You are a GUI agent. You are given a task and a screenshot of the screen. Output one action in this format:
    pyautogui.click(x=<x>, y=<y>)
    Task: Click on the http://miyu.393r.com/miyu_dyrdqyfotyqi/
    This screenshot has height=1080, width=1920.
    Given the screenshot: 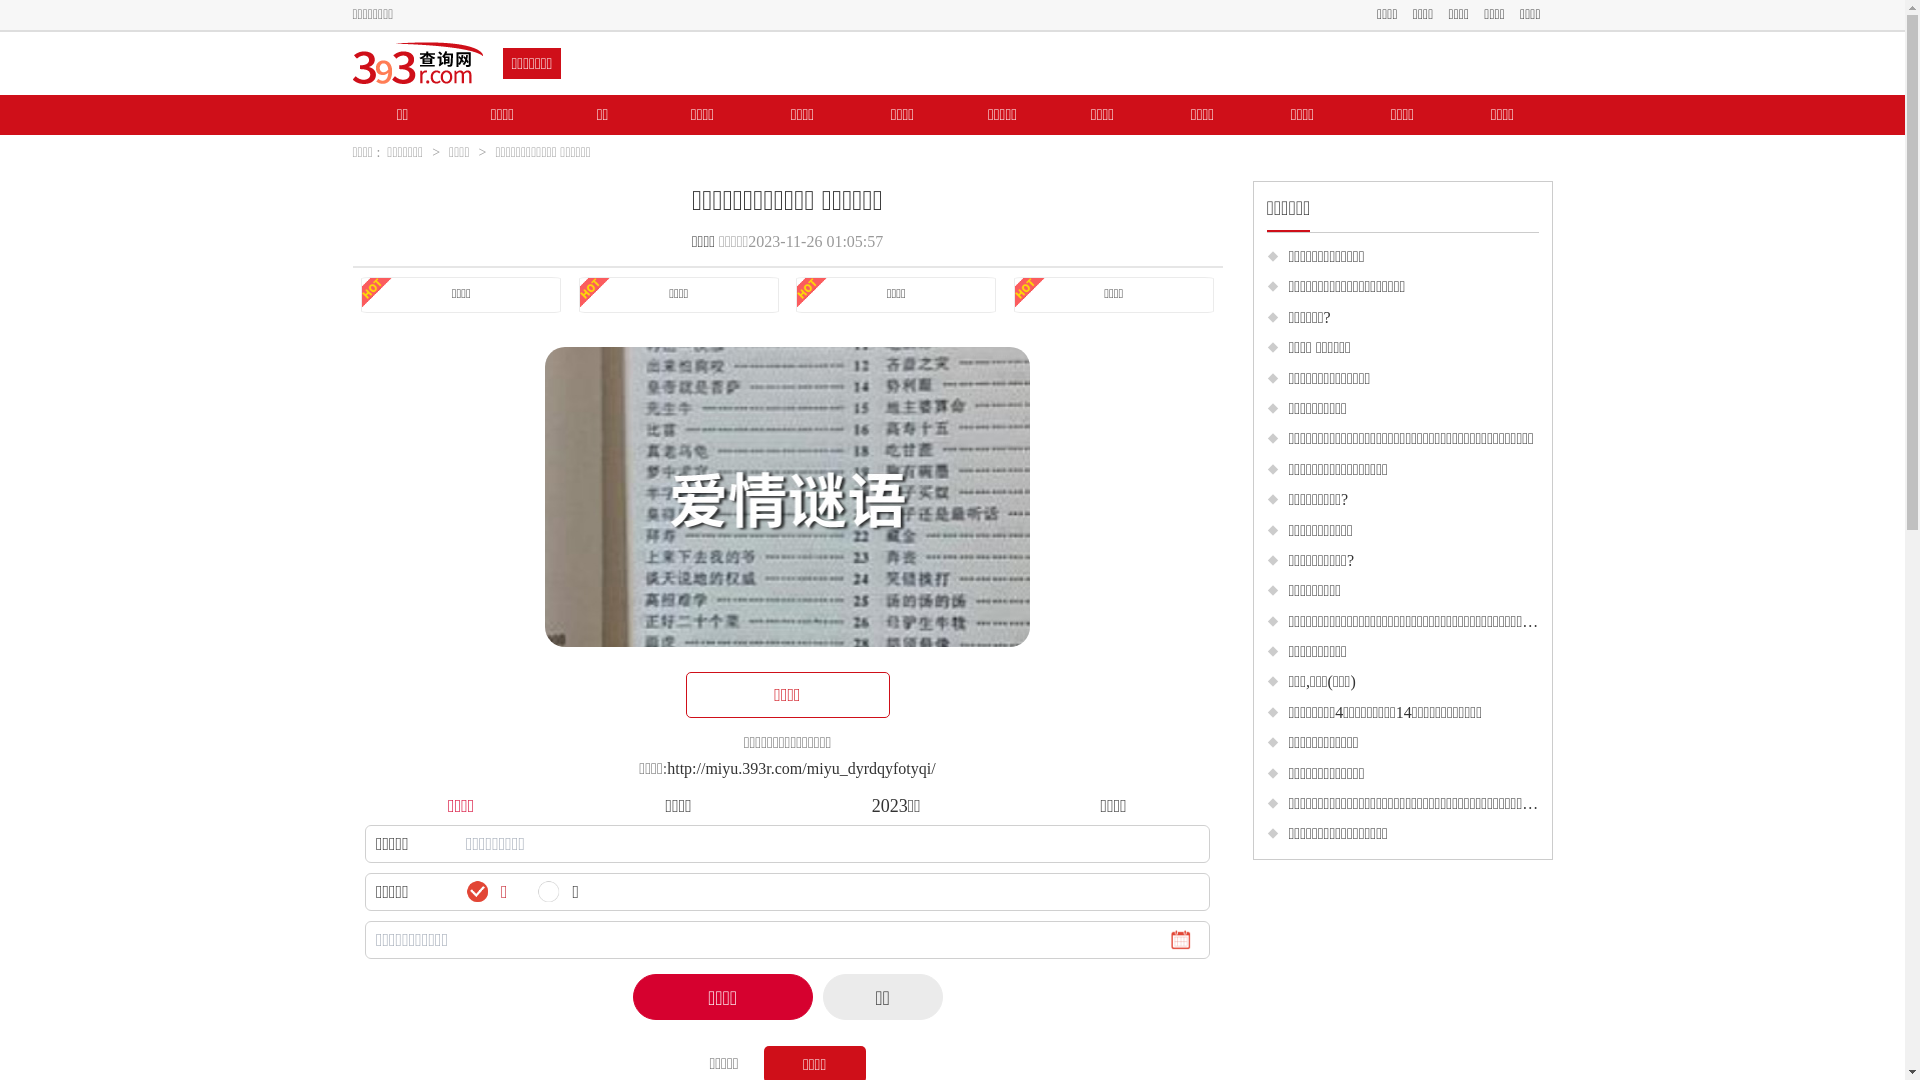 What is the action you would take?
    pyautogui.click(x=801, y=768)
    